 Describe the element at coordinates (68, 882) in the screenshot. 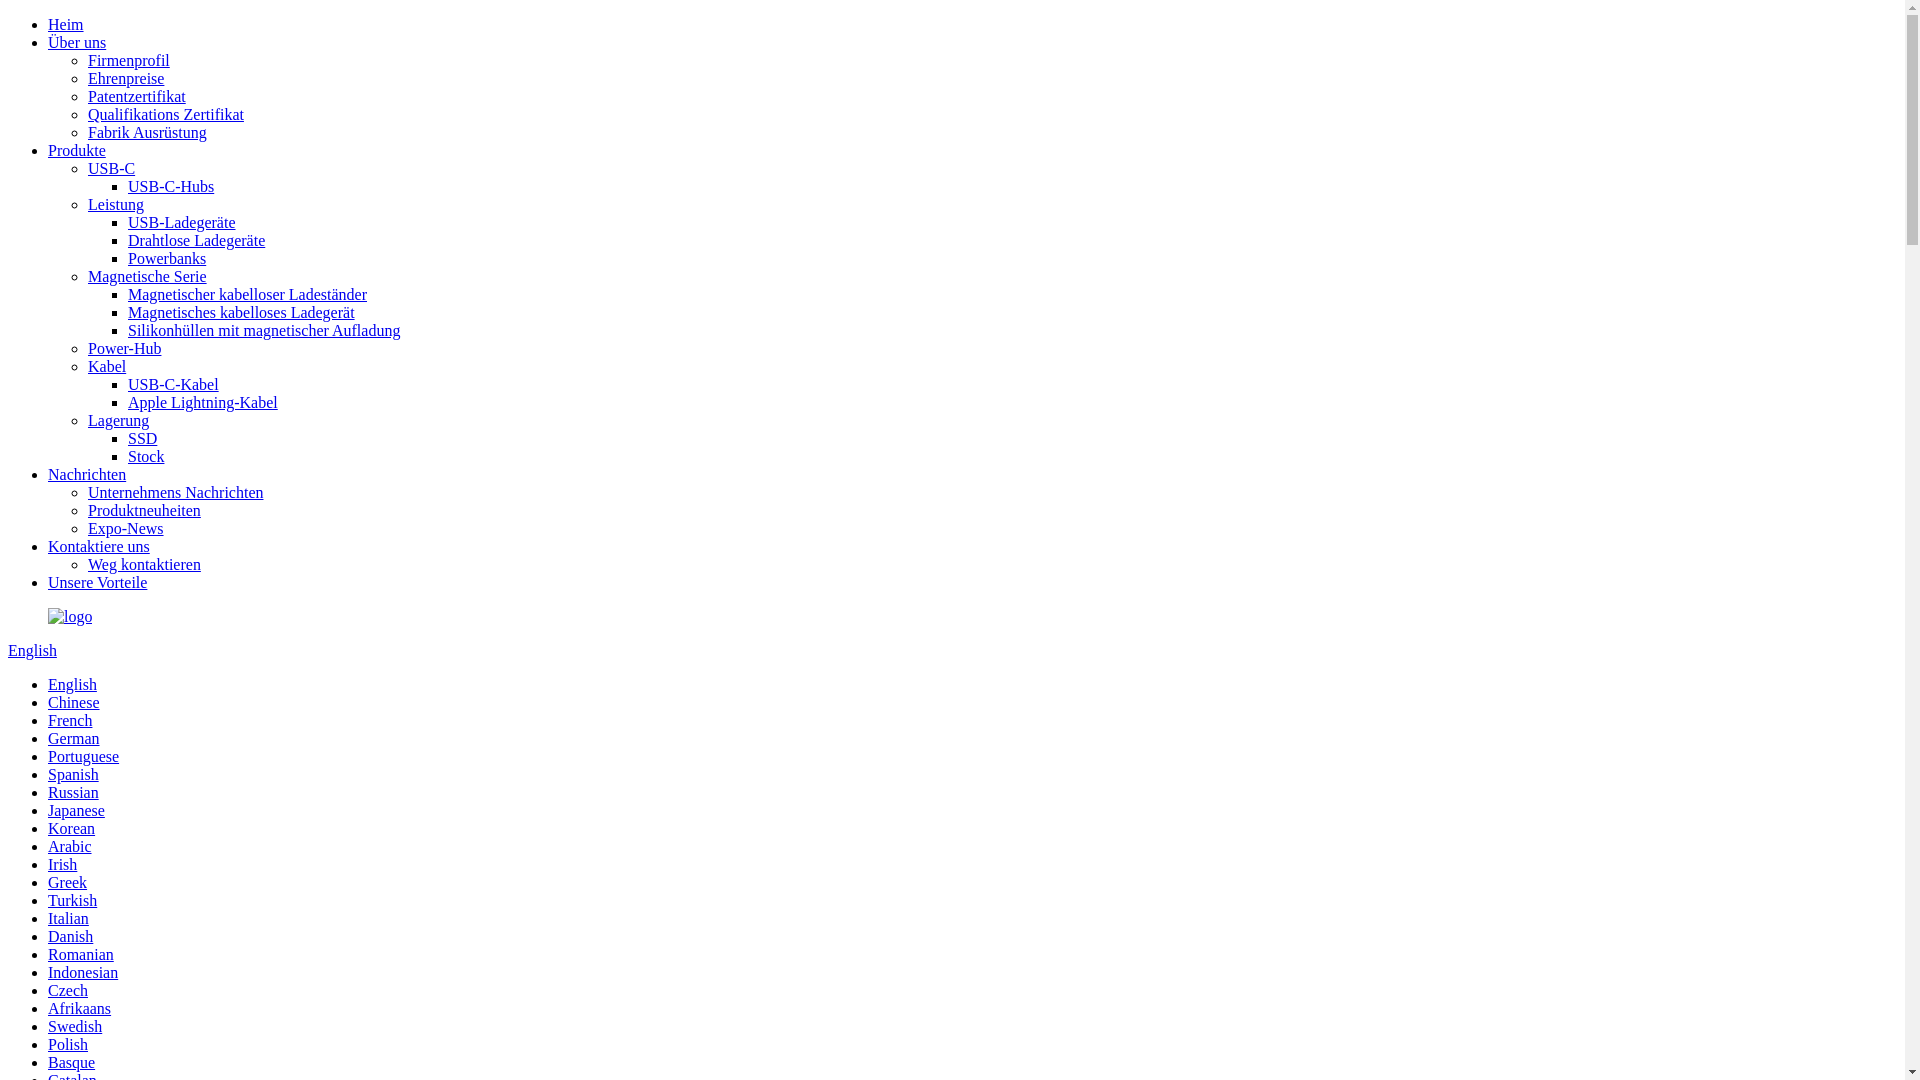

I see `Greek` at that location.